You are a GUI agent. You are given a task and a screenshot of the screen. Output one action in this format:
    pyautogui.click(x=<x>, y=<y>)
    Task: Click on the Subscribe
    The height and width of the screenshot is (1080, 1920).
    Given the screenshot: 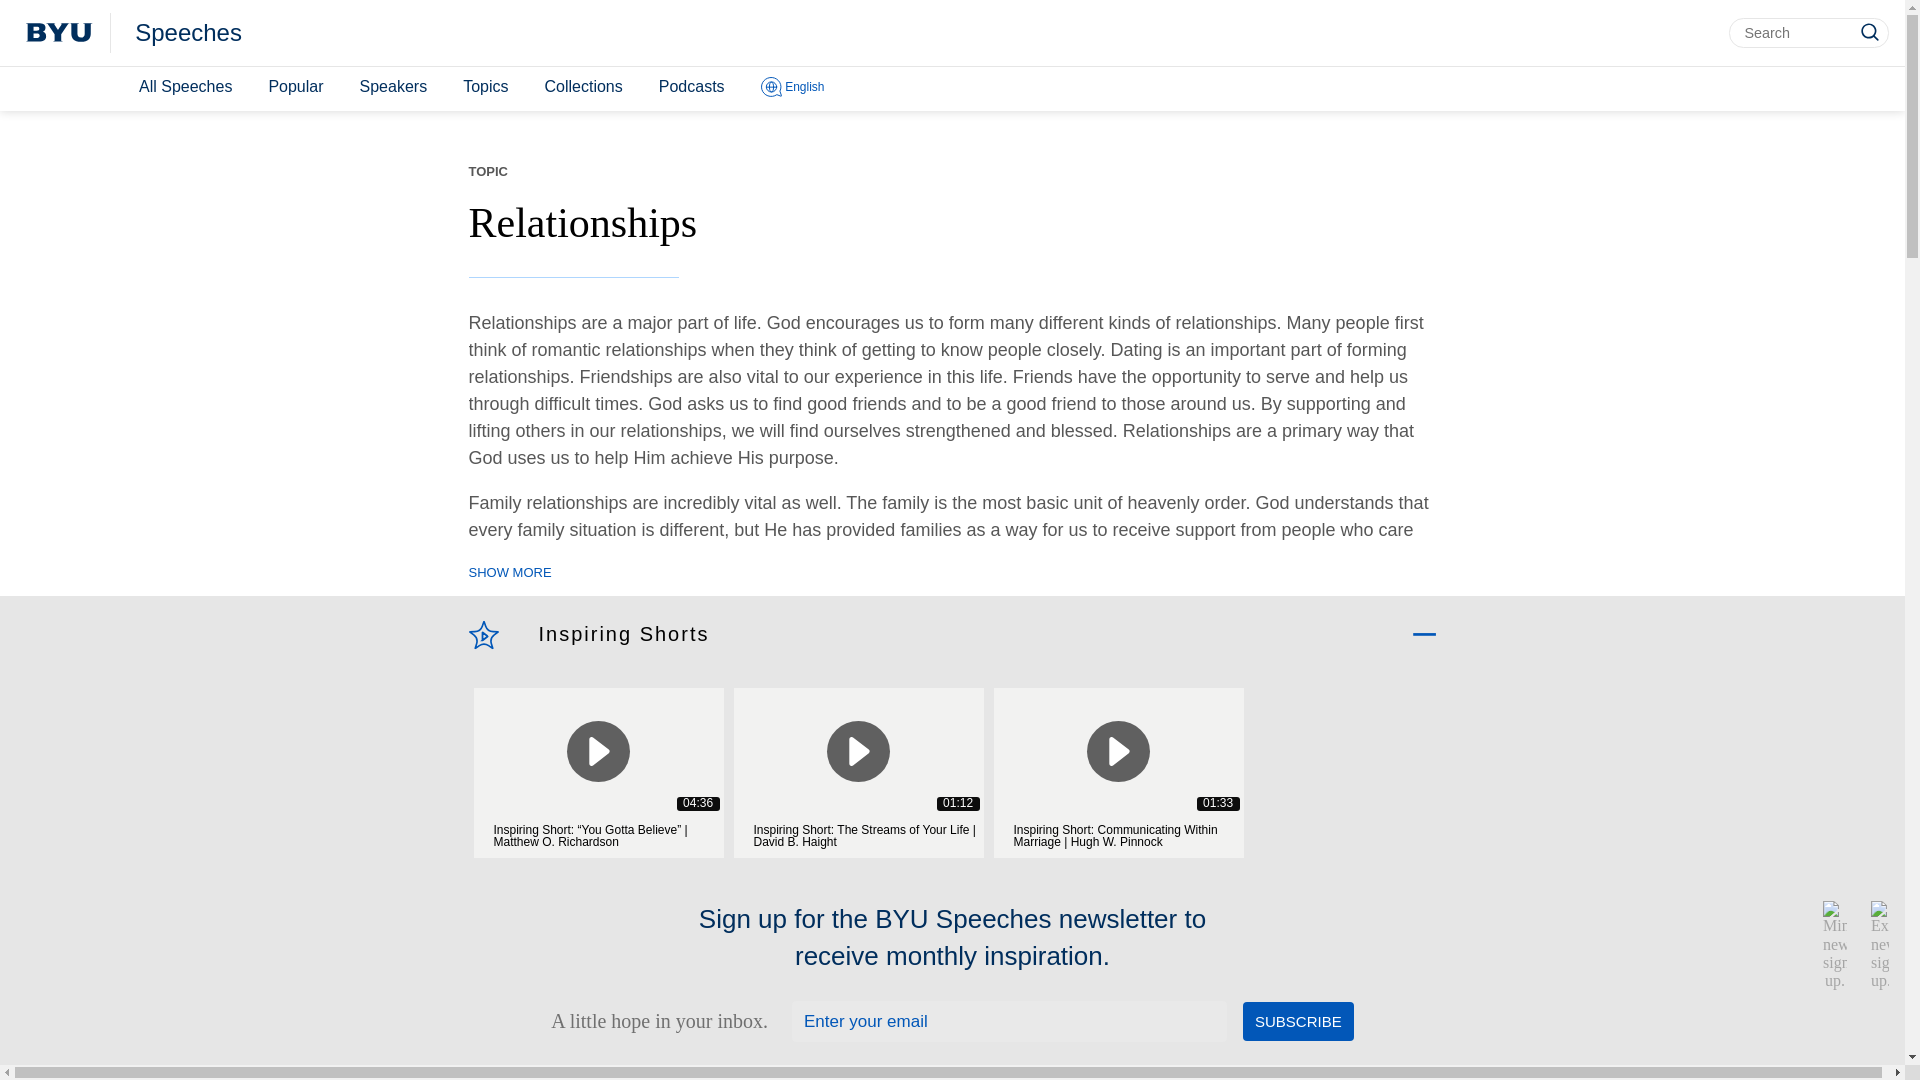 What is the action you would take?
    pyautogui.click(x=1298, y=1022)
    